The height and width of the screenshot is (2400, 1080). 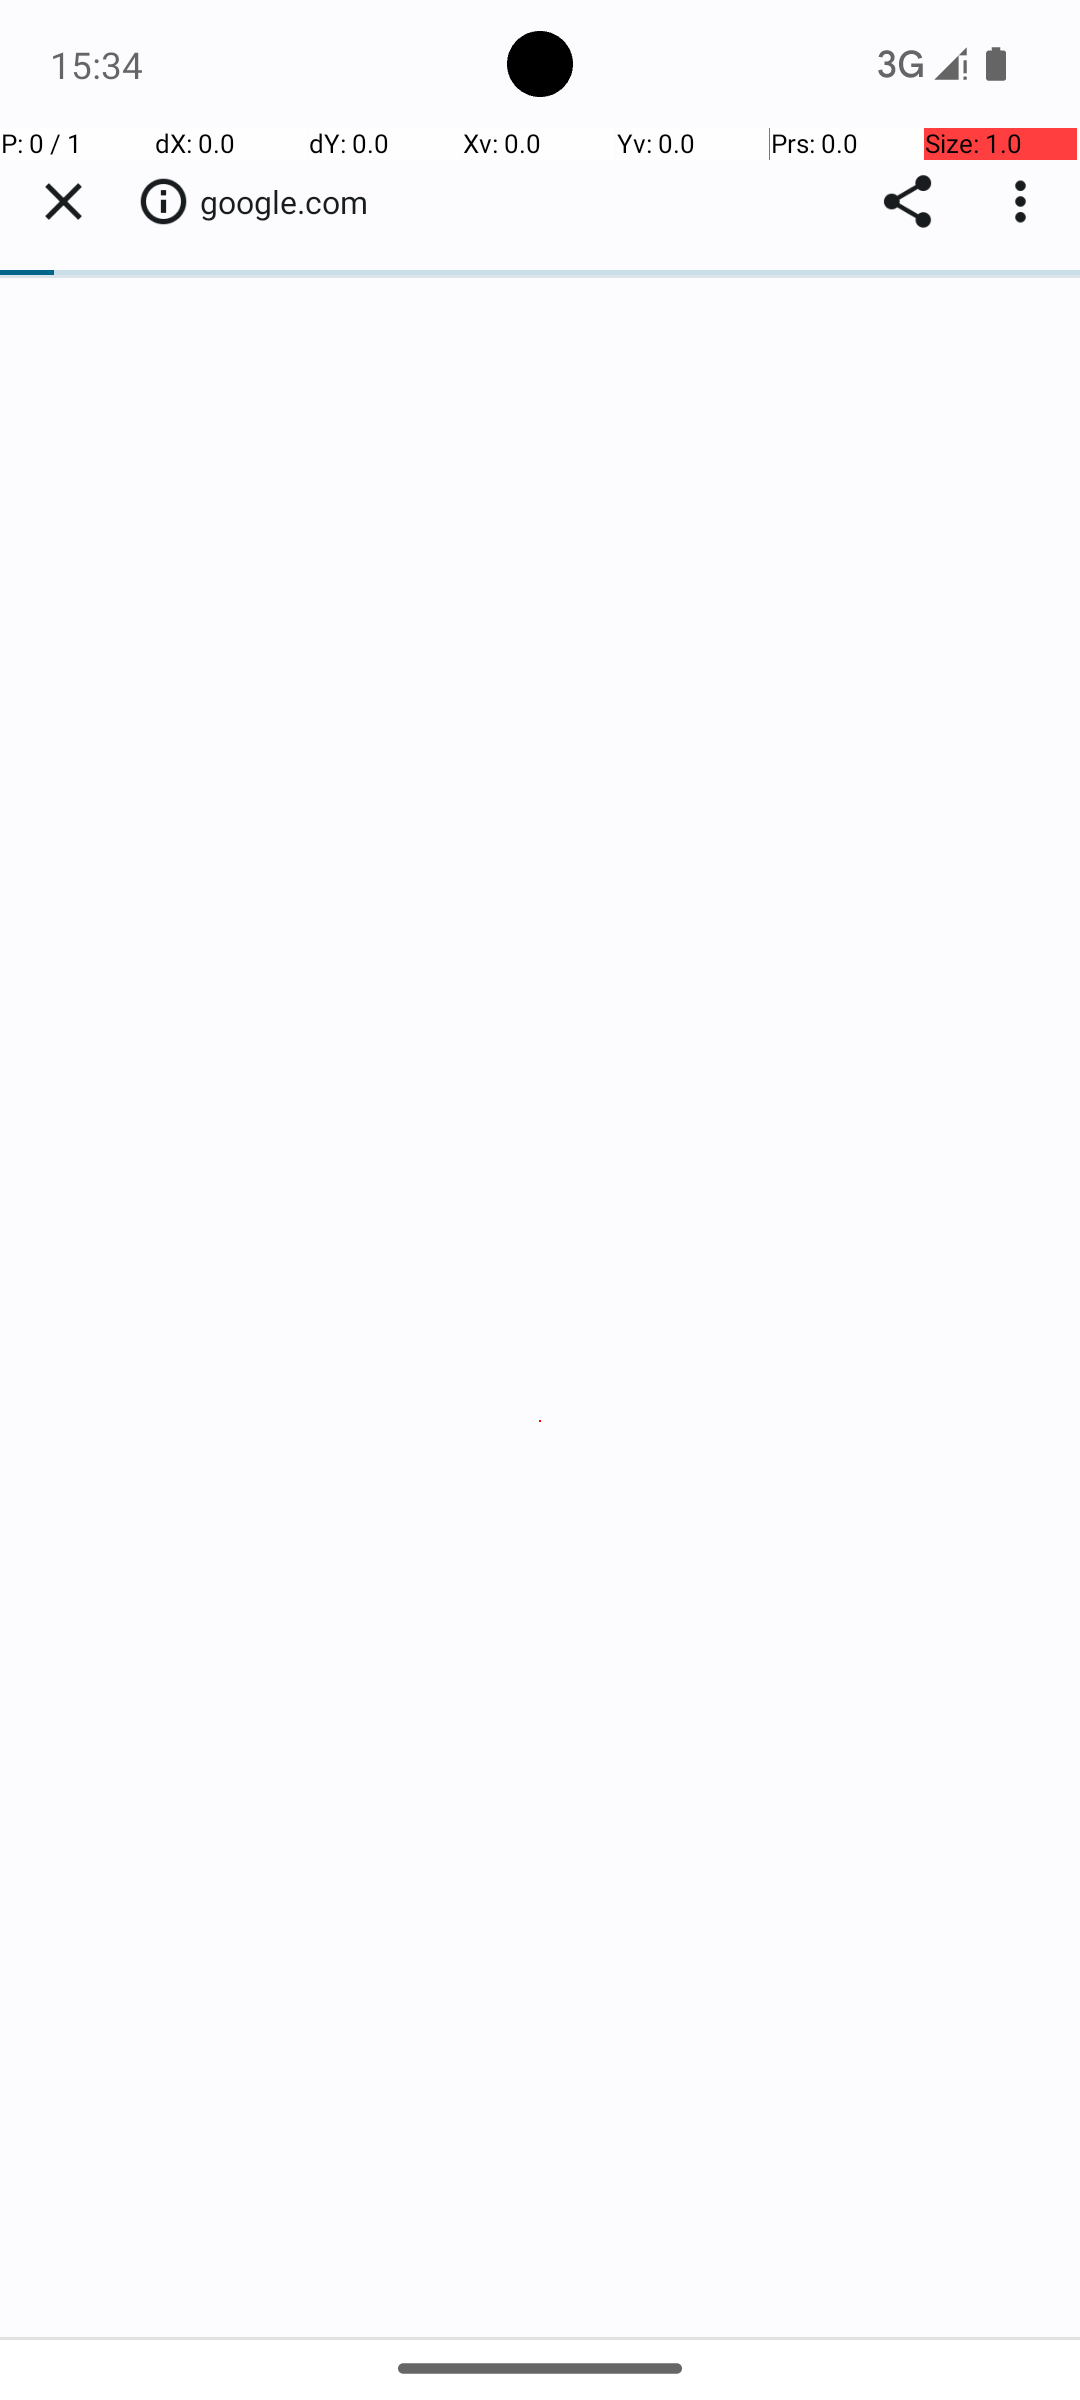 What do you see at coordinates (908, 202) in the screenshot?
I see `Share` at bounding box center [908, 202].